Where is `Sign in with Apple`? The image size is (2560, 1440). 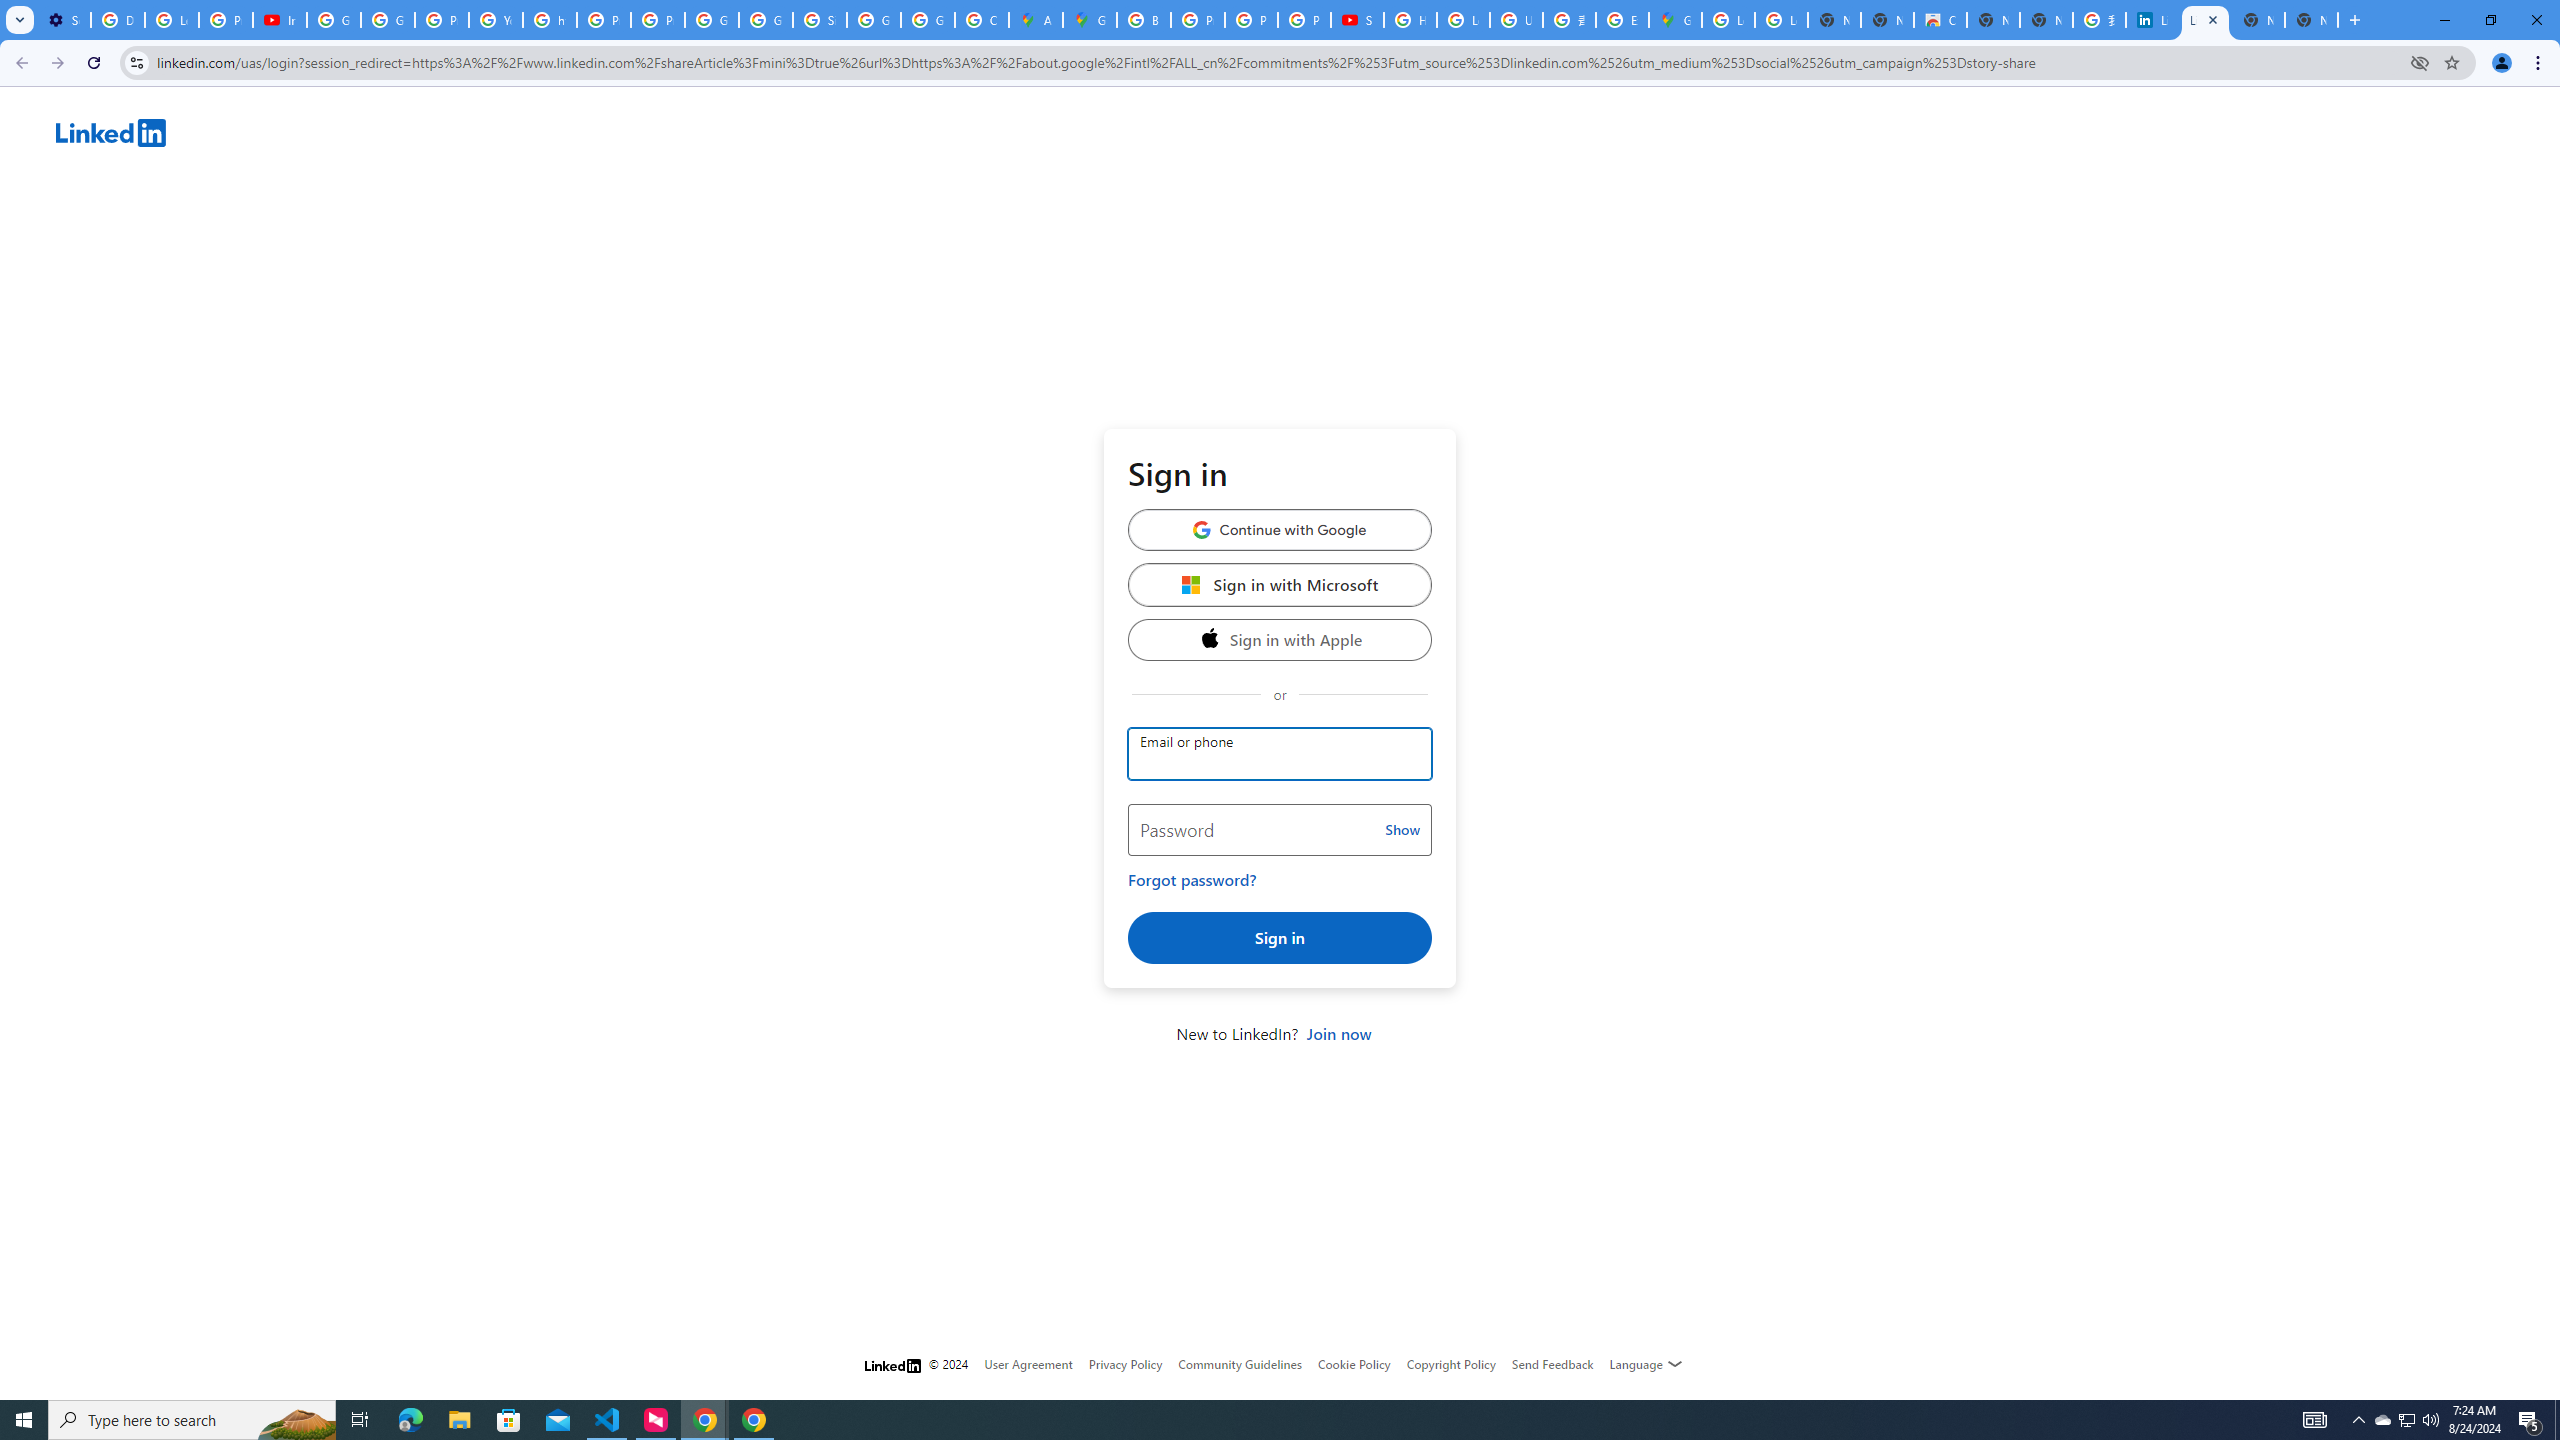
Sign in with Apple is located at coordinates (1280, 638).